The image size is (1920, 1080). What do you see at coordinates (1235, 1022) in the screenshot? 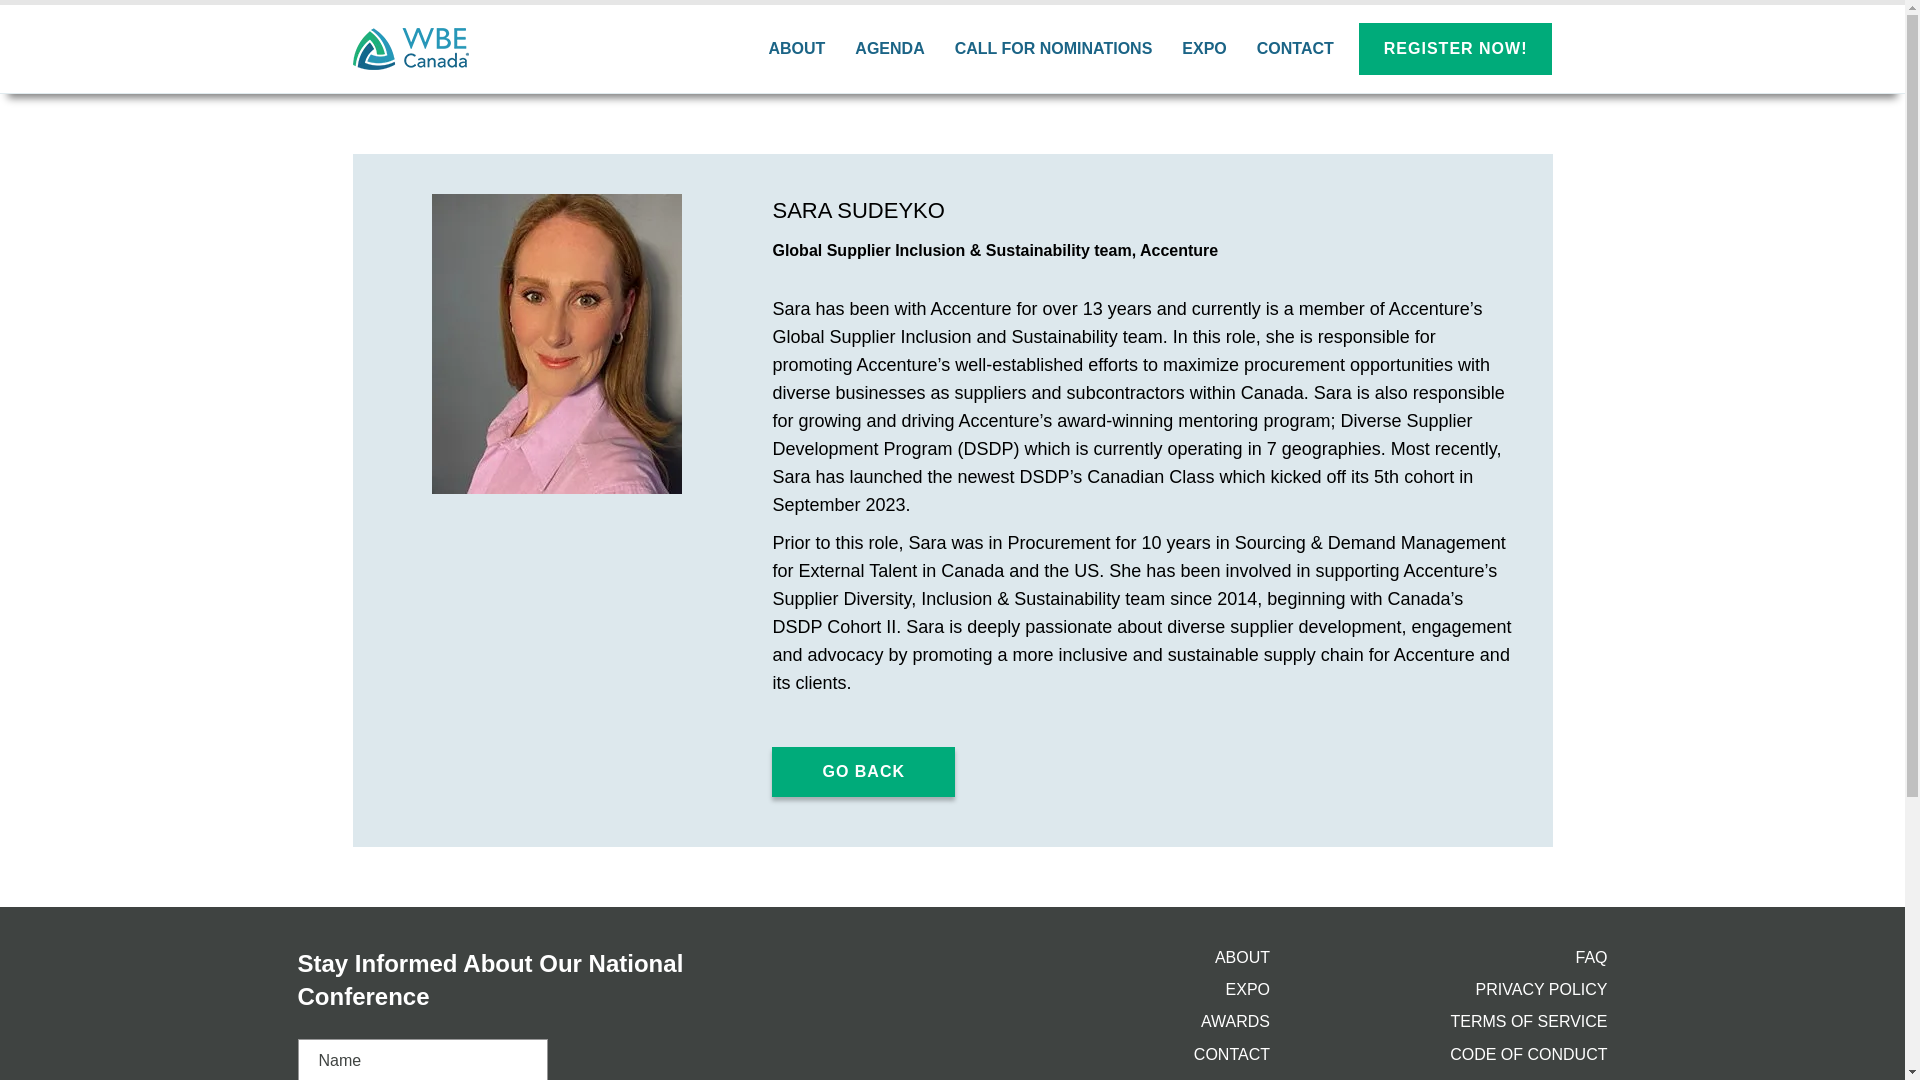
I see `AWARDS` at bounding box center [1235, 1022].